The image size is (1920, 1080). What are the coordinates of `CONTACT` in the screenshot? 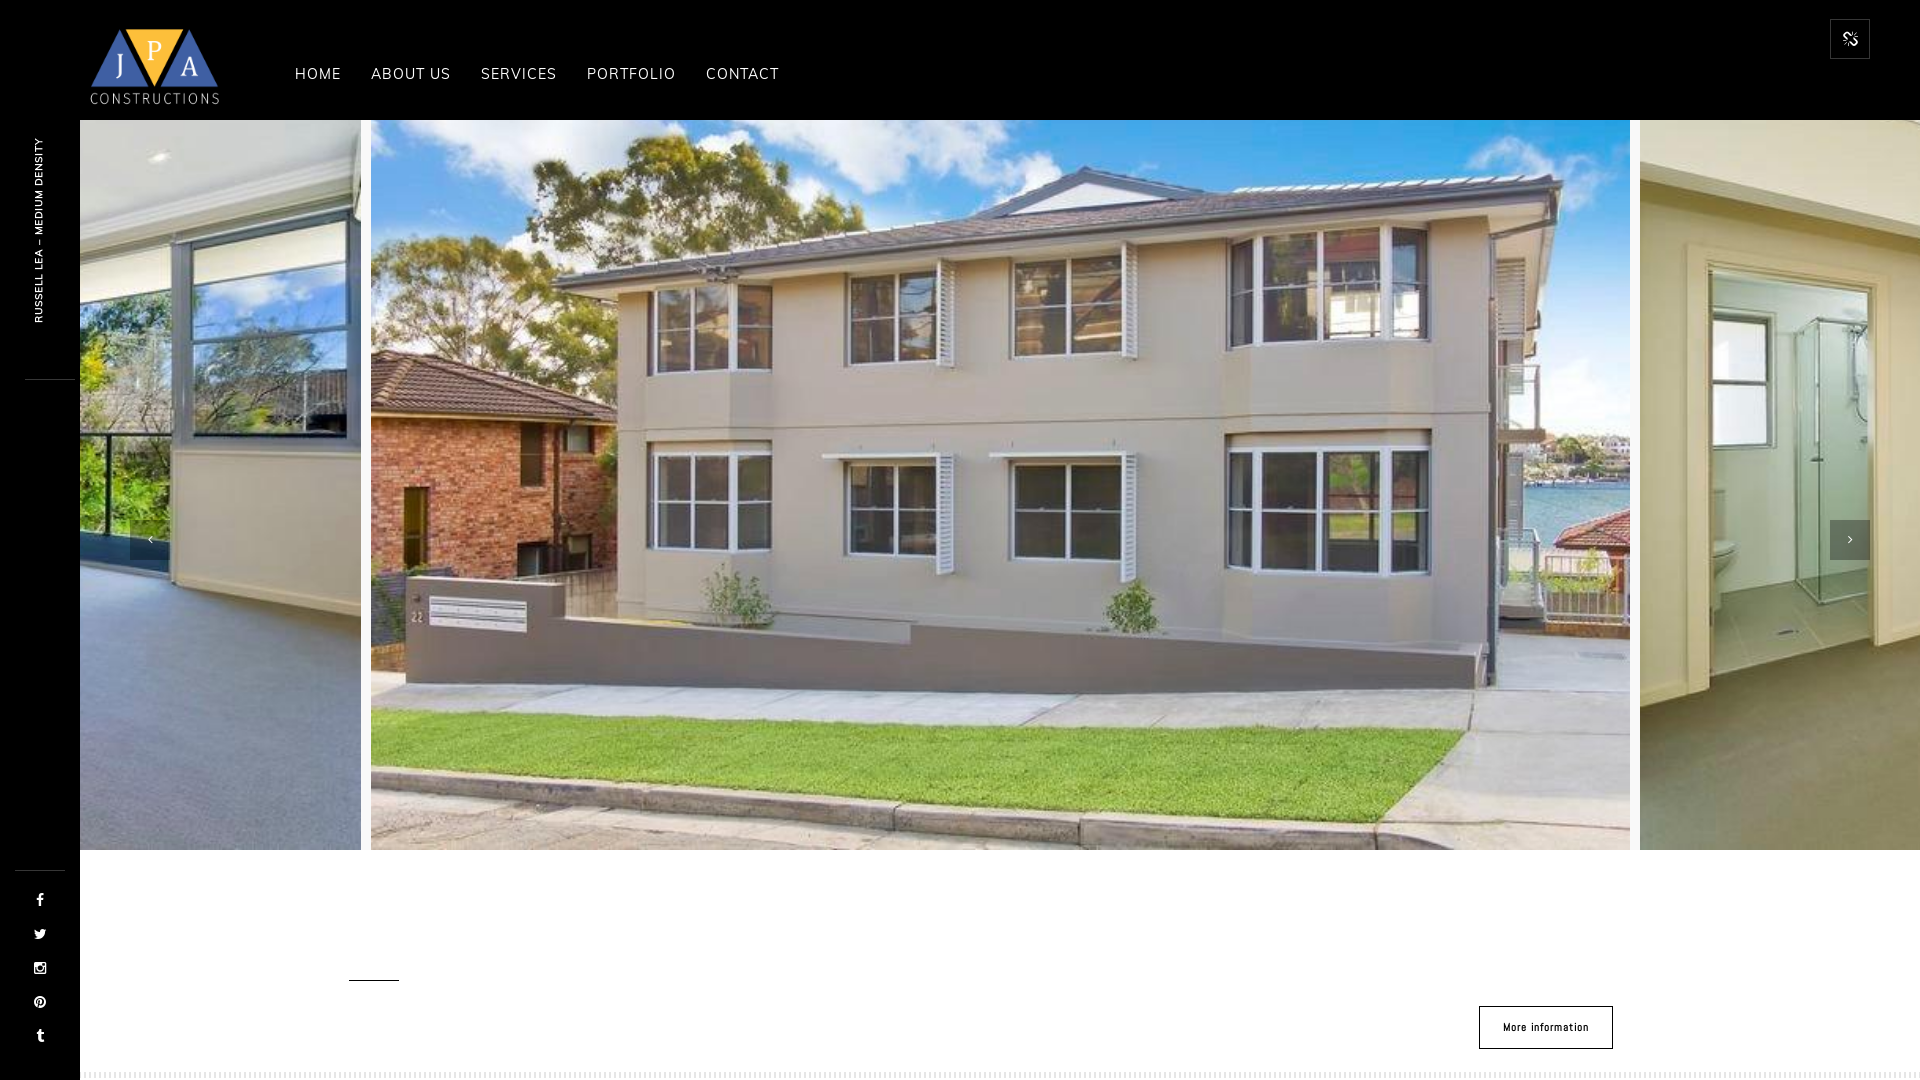 It's located at (742, 74).